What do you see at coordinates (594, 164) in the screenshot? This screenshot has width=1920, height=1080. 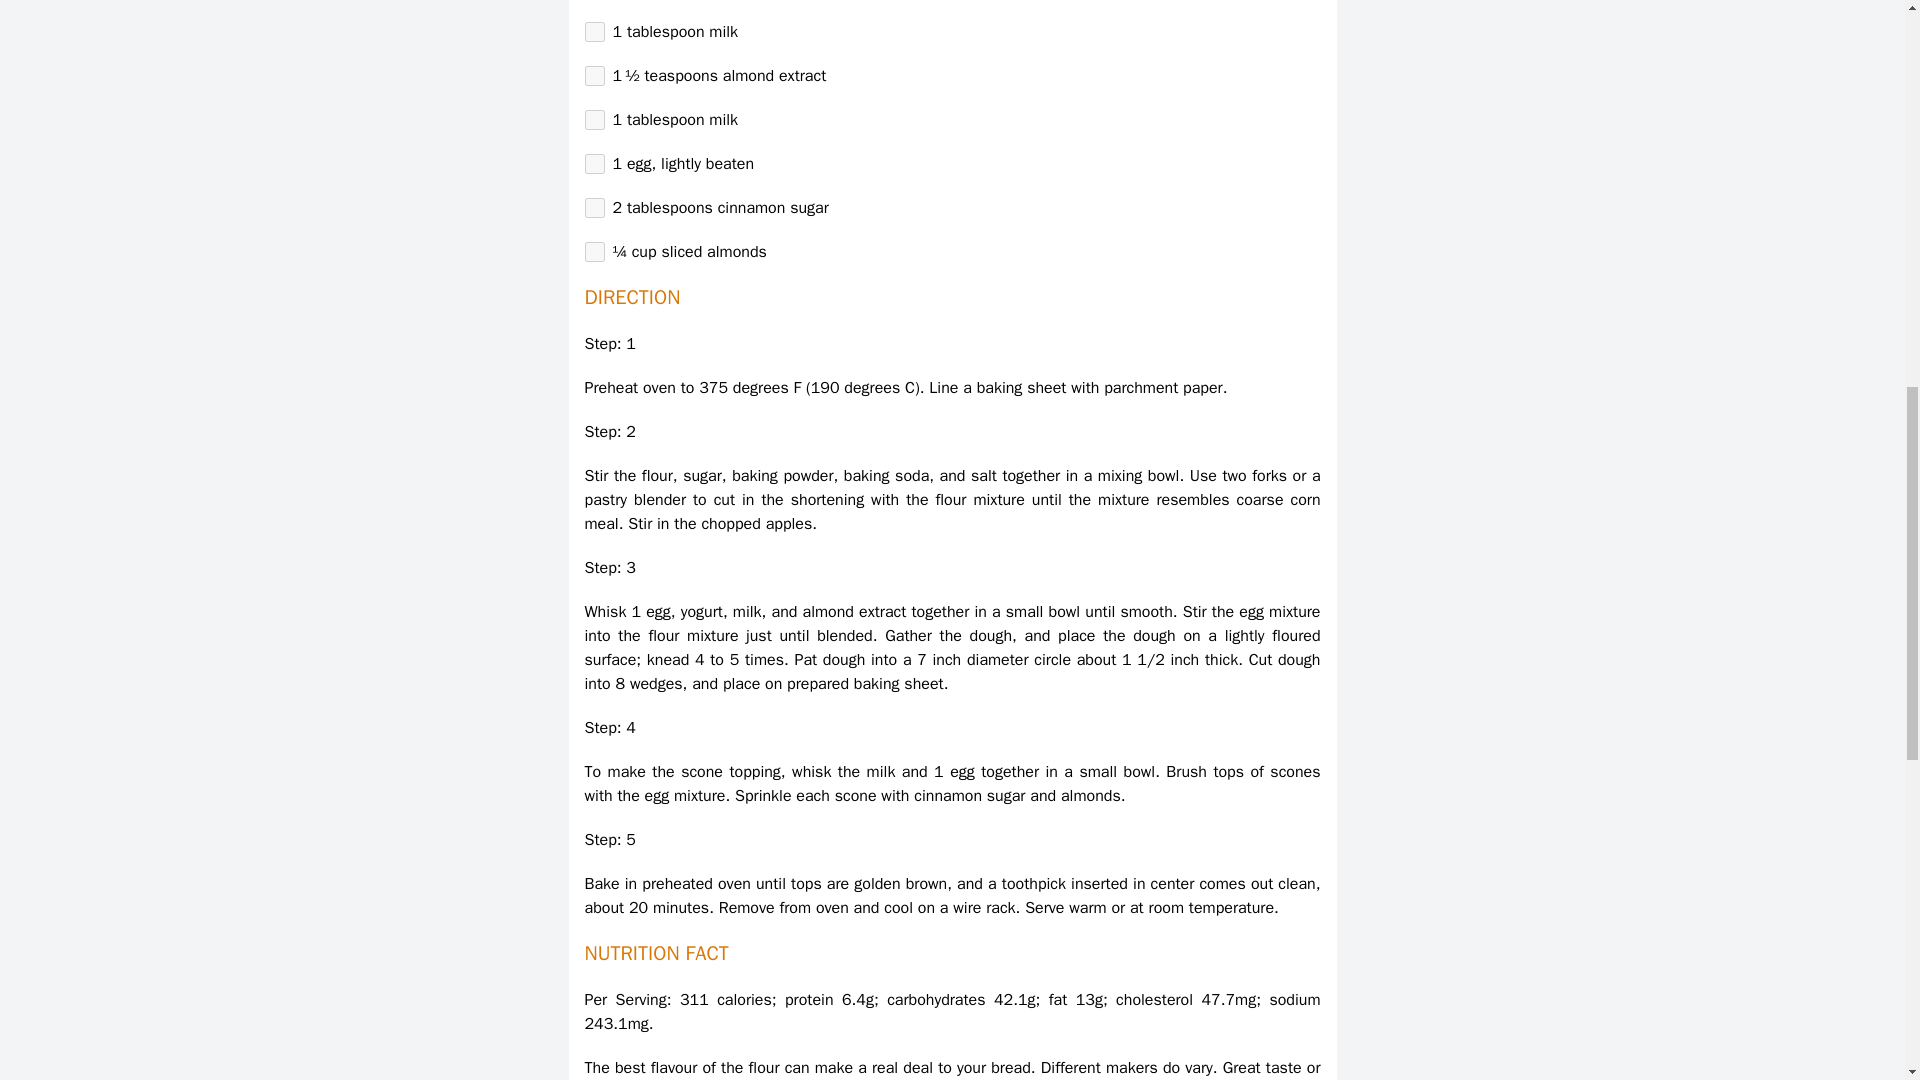 I see `on` at bounding box center [594, 164].